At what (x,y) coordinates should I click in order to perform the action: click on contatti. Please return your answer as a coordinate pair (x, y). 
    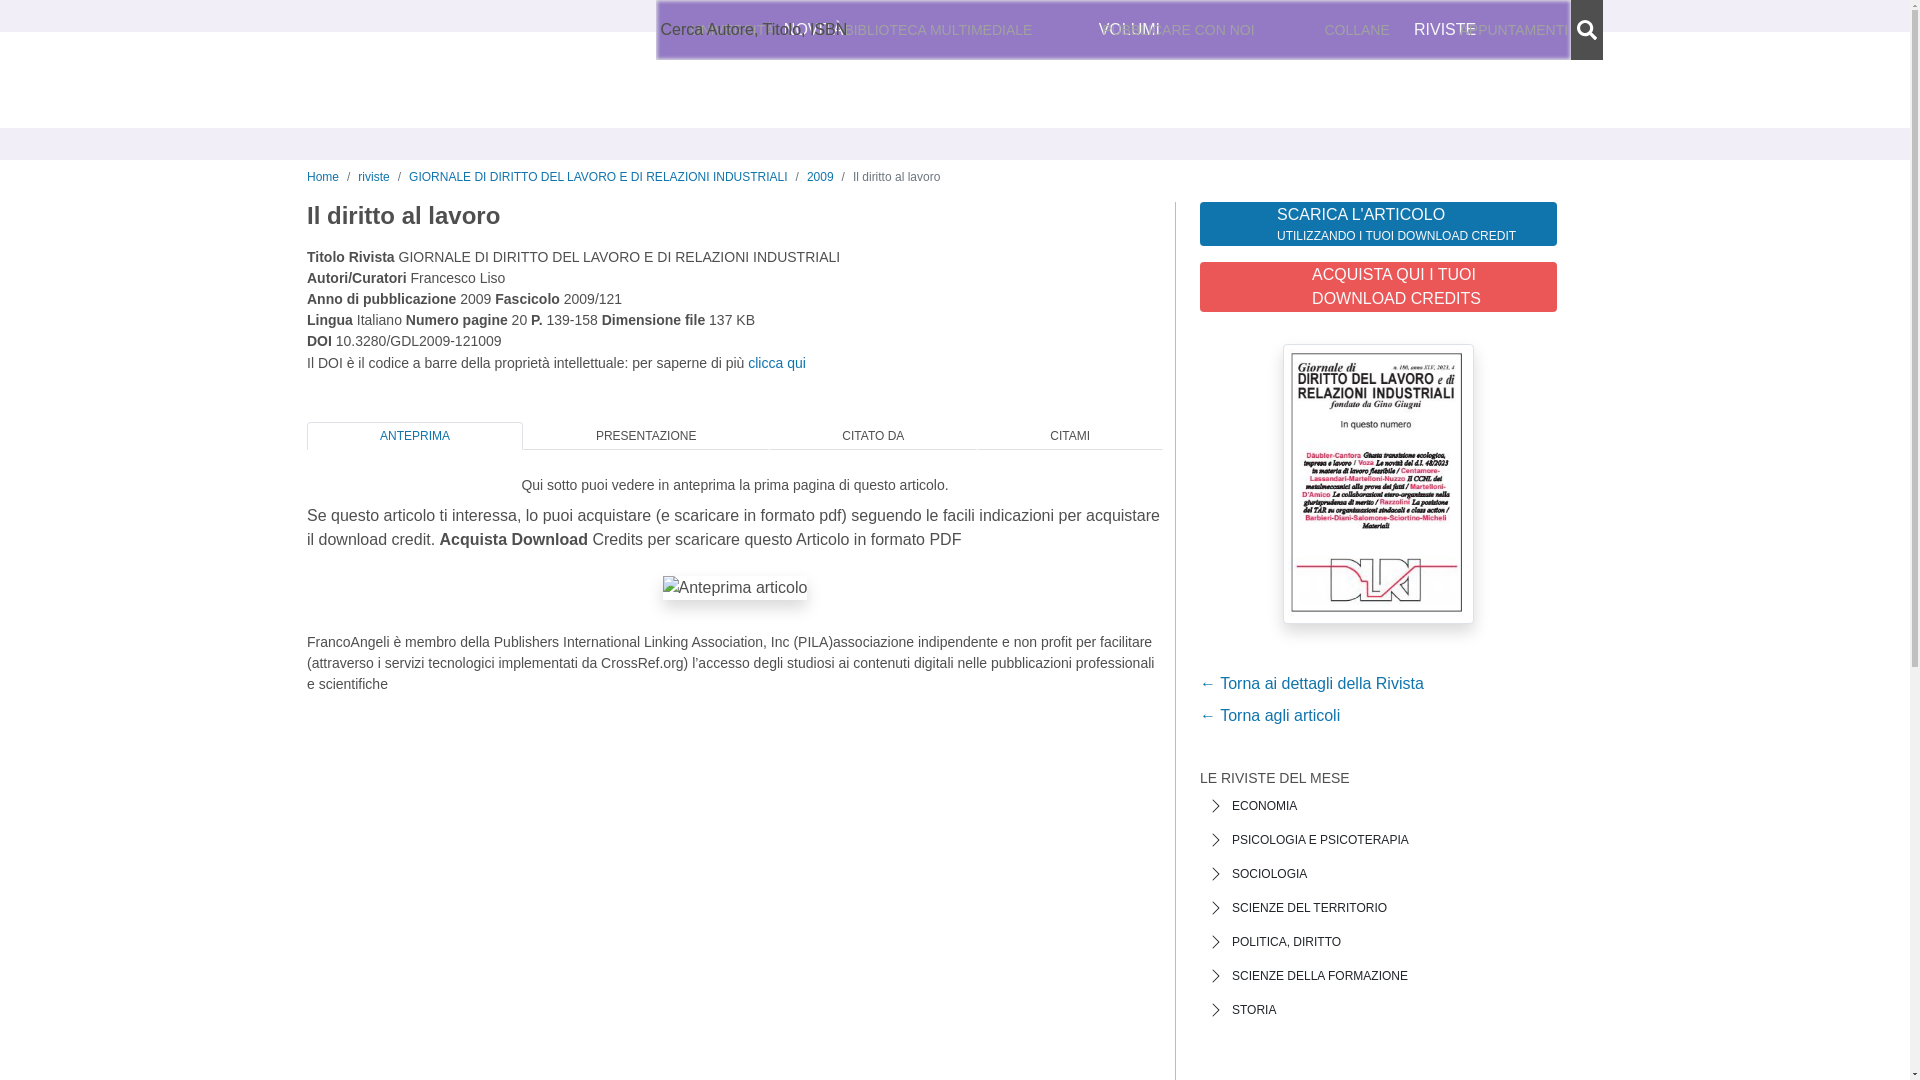
    Looking at the image, I should click on (762, 30).